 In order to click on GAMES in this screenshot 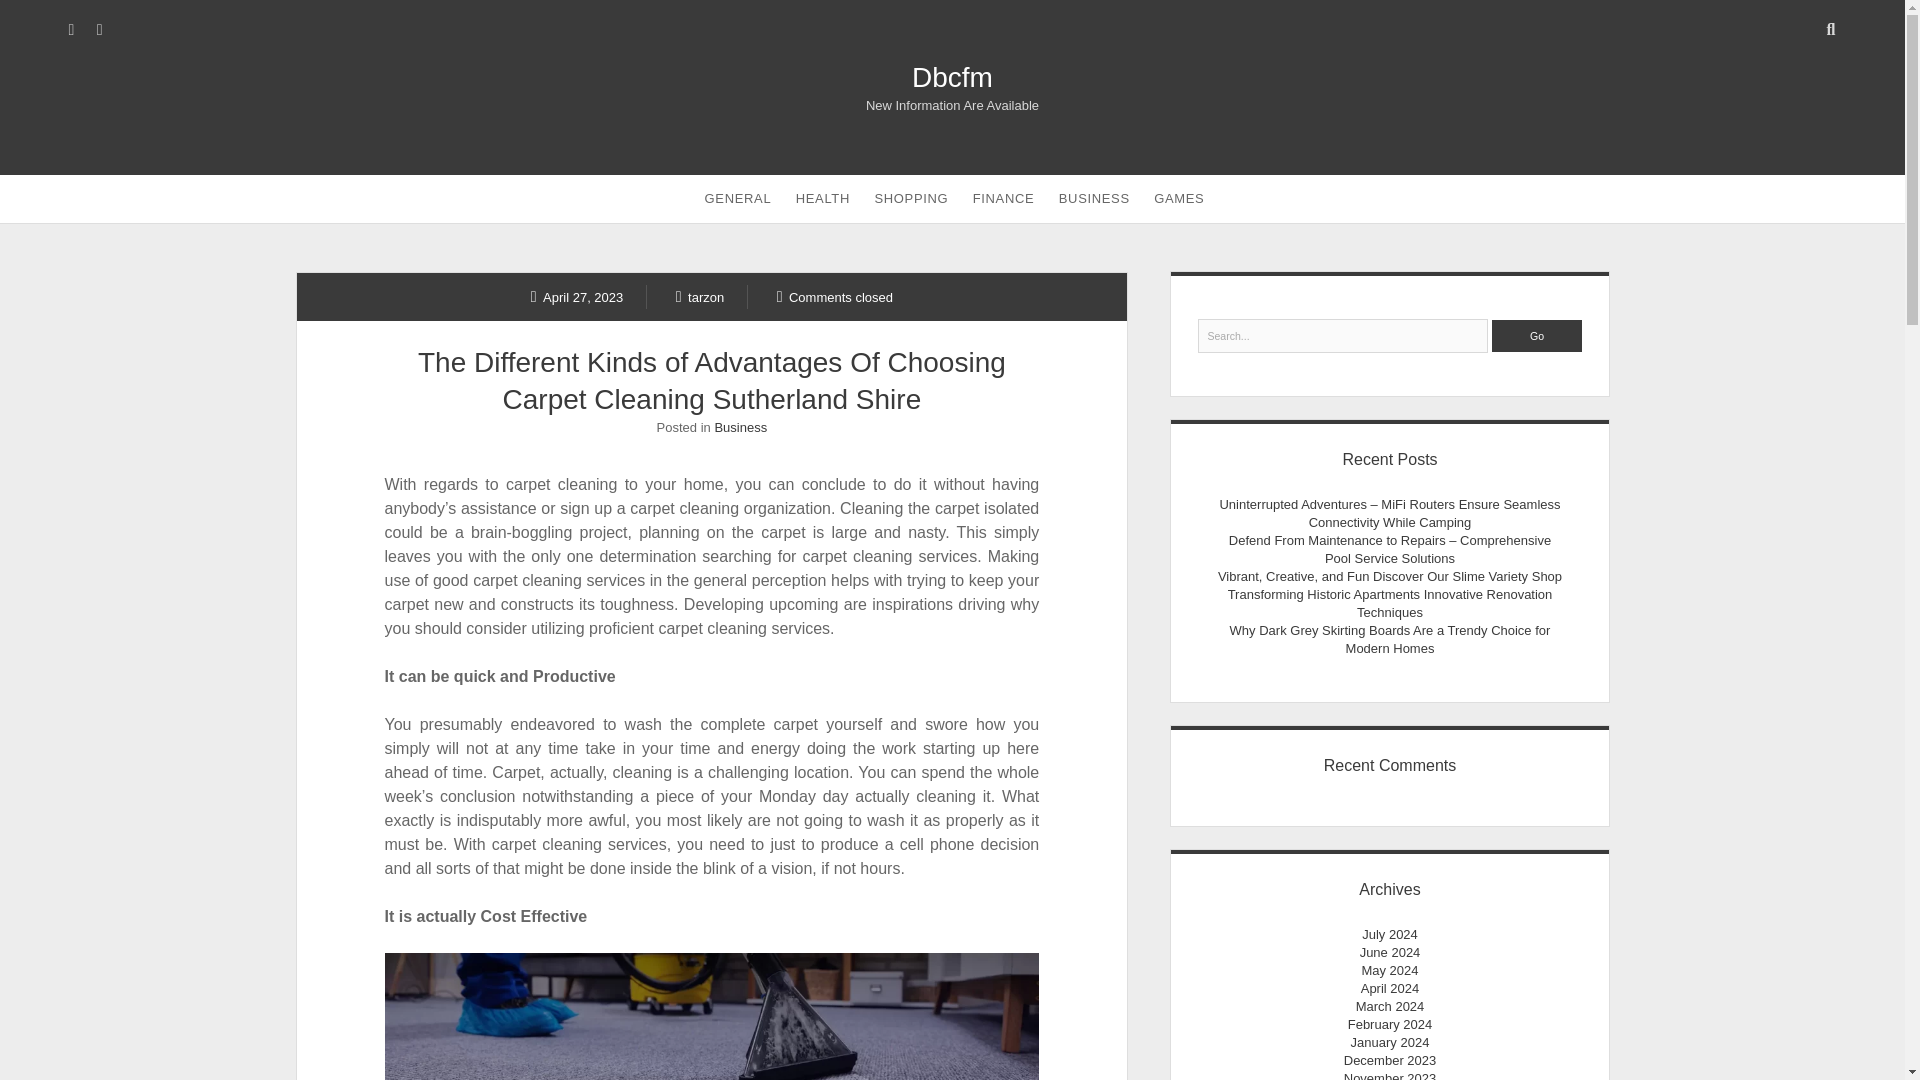, I will do `click(1178, 198)`.